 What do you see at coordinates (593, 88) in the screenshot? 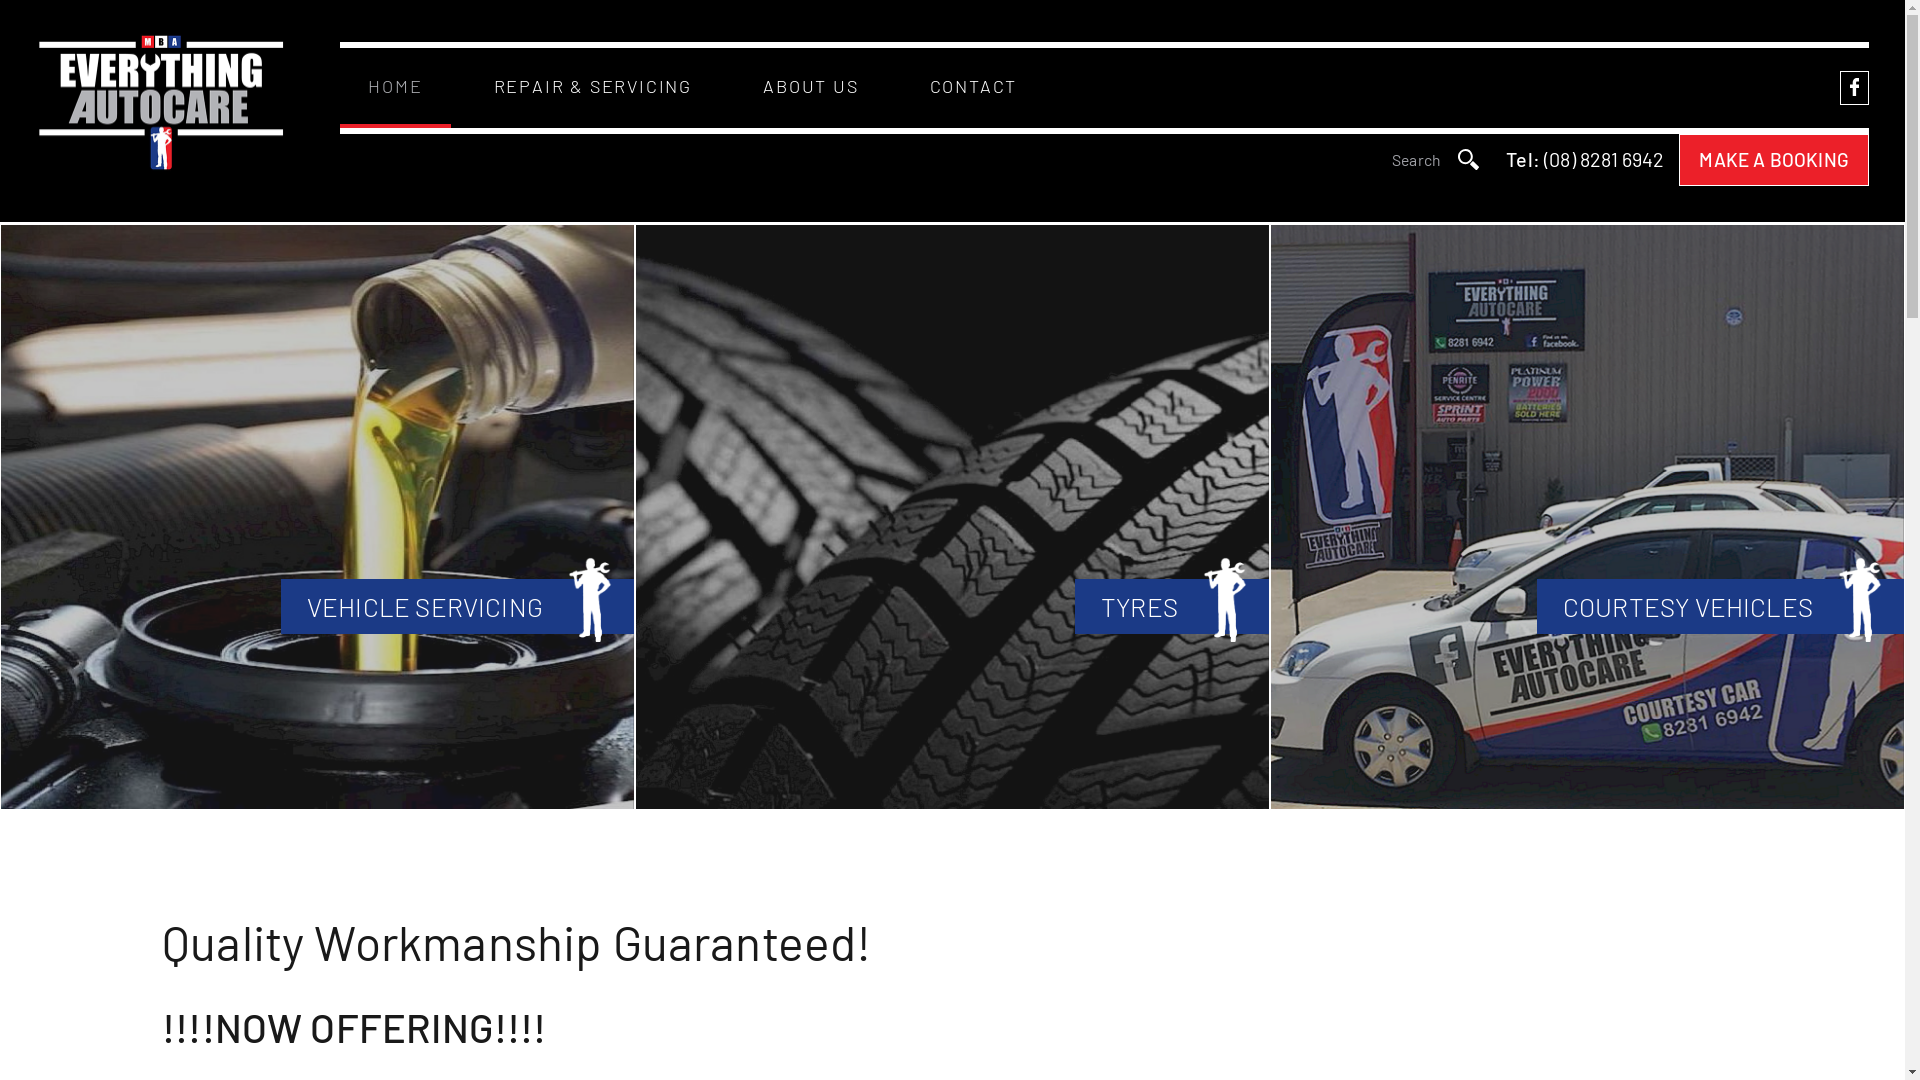
I see `REPAIR & SERVICING` at bounding box center [593, 88].